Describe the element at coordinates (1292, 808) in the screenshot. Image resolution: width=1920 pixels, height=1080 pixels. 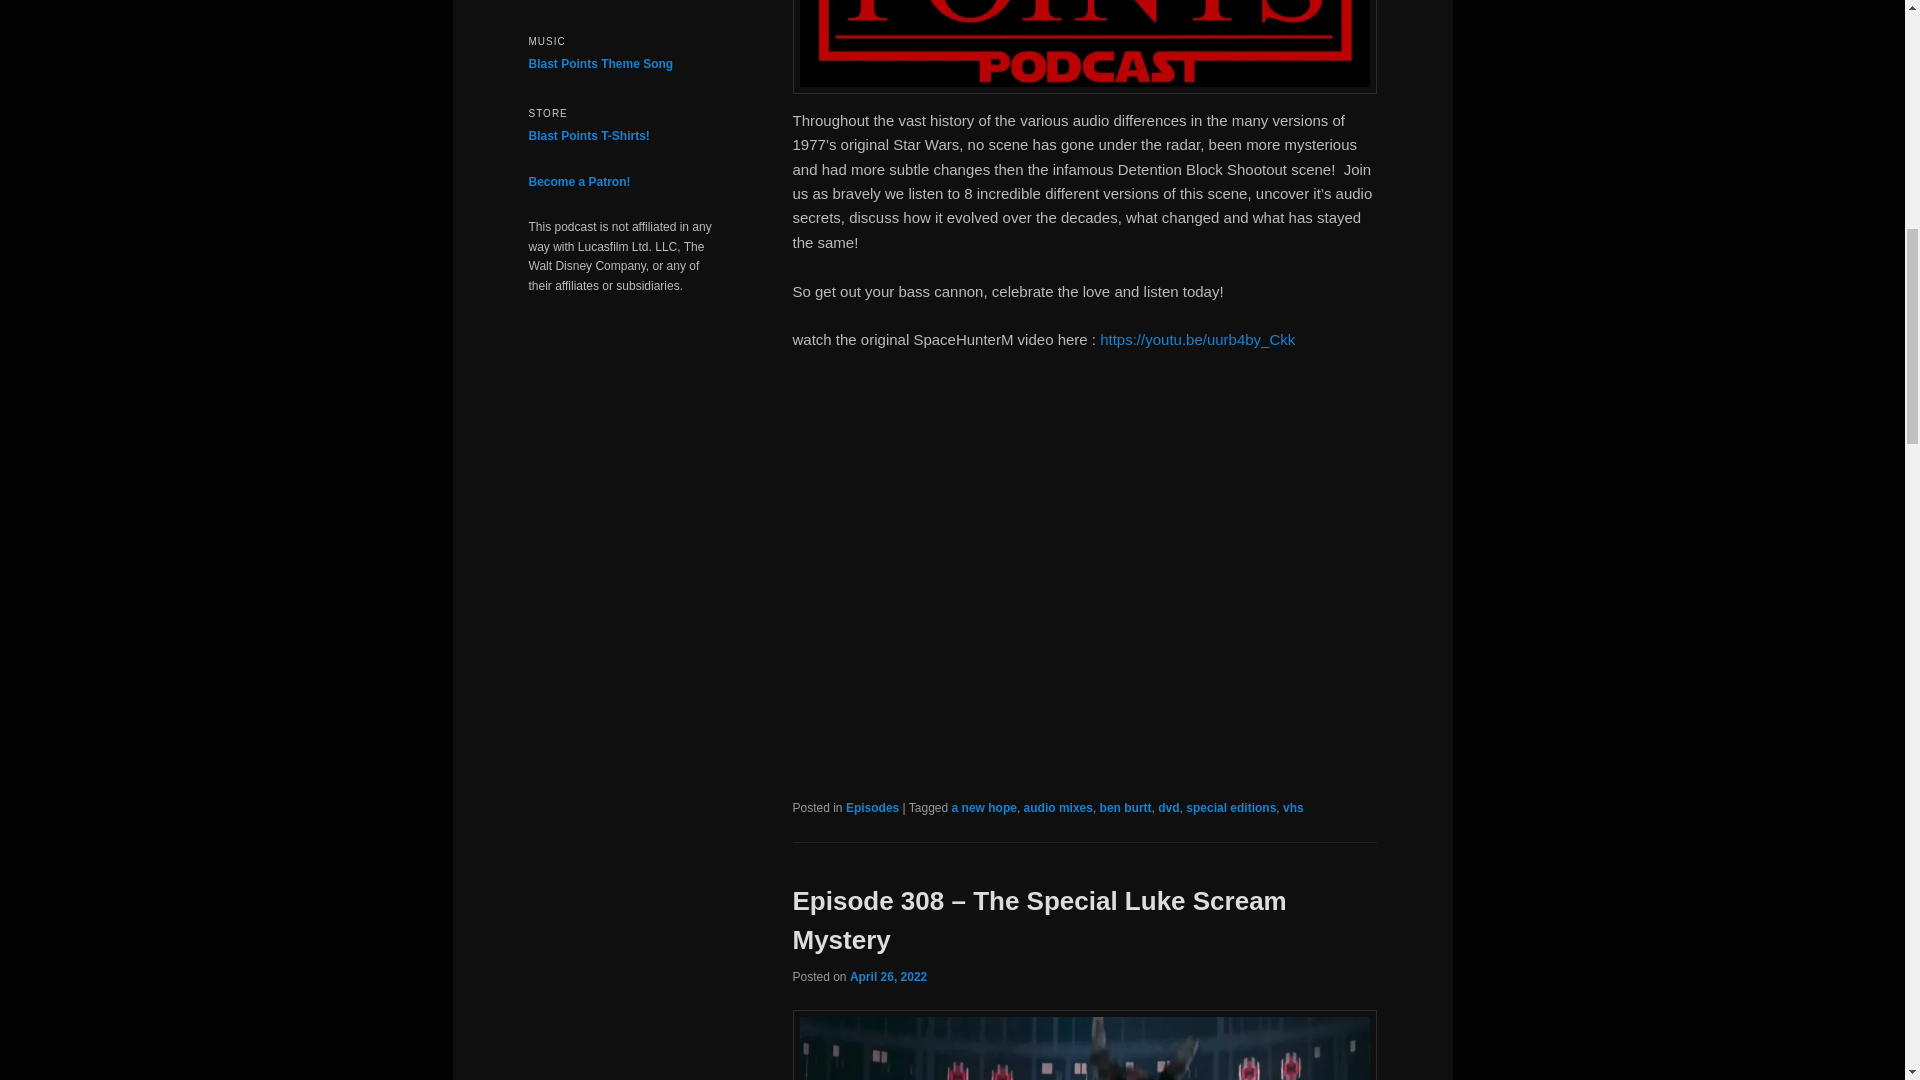
I see `vhs` at that location.